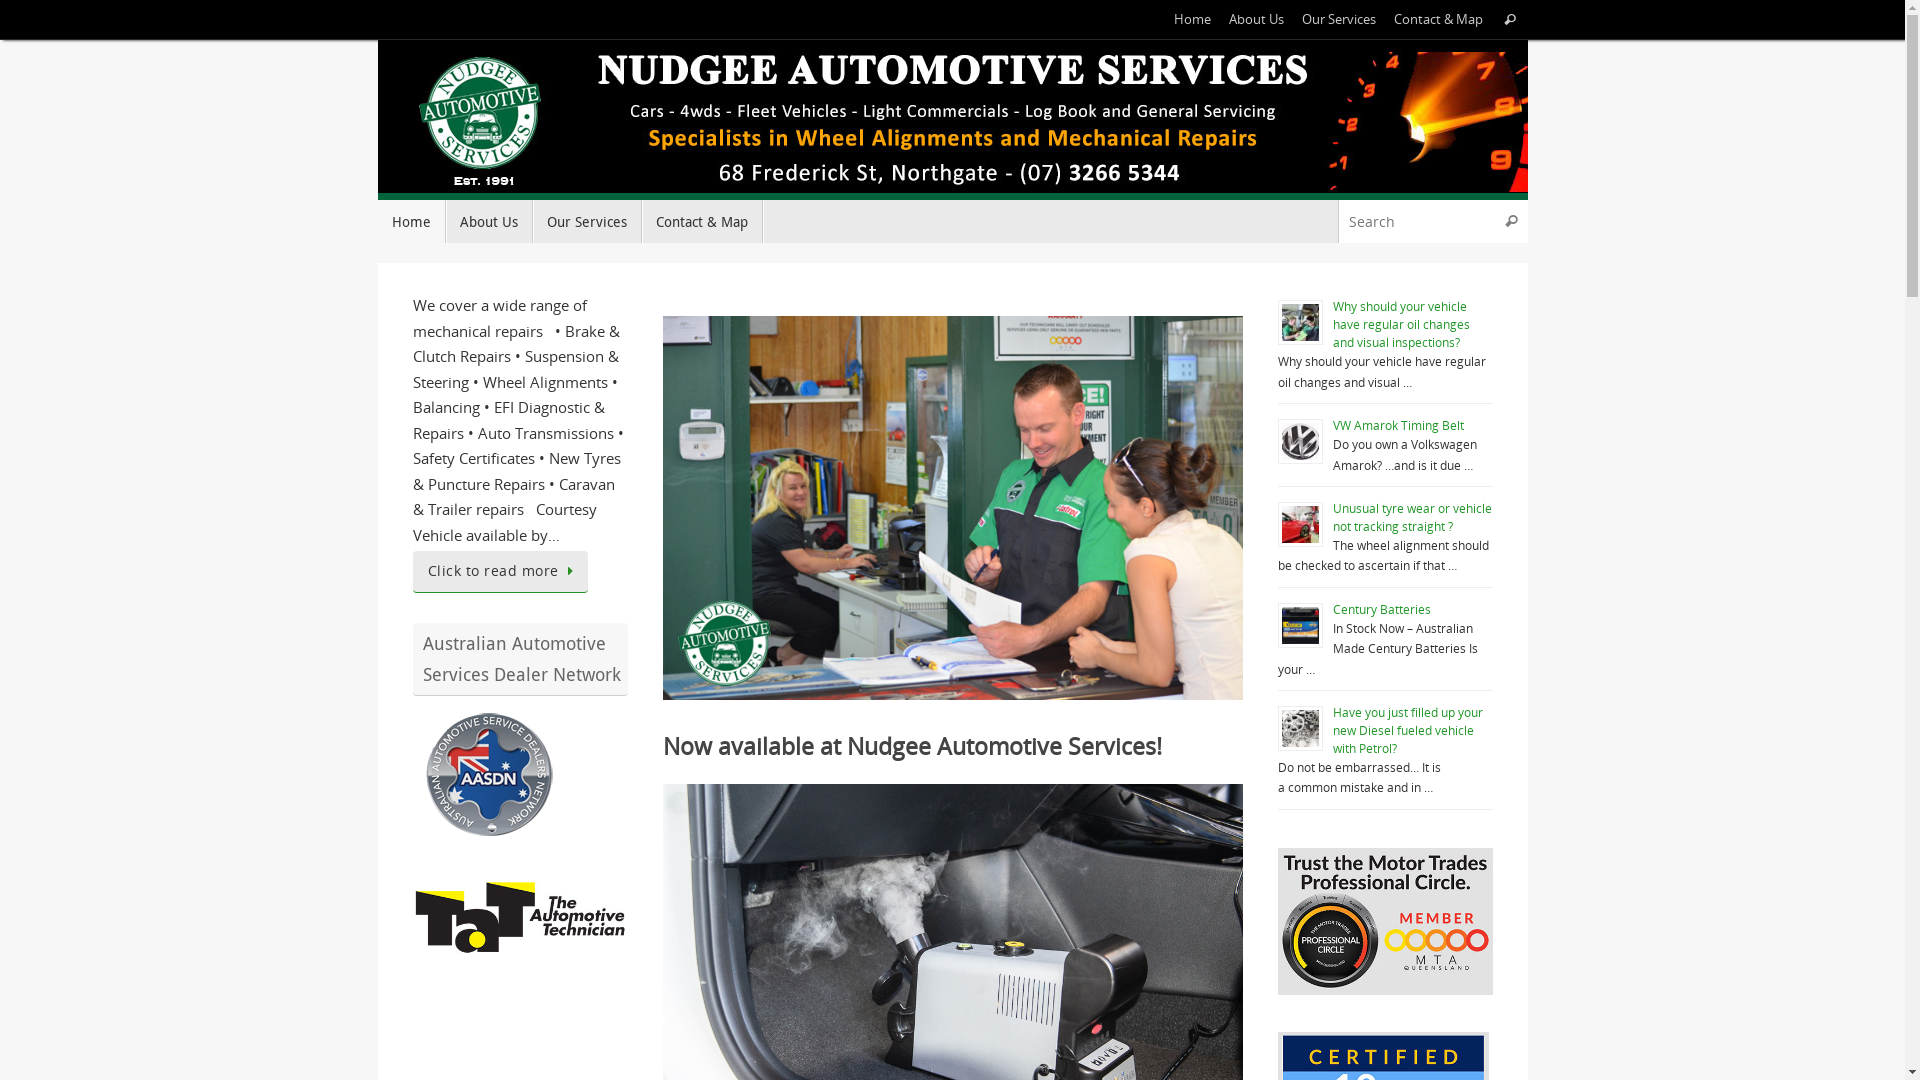 This screenshot has width=1920, height=1080. What do you see at coordinates (1438, 20) in the screenshot?
I see `Contact & Map` at bounding box center [1438, 20].